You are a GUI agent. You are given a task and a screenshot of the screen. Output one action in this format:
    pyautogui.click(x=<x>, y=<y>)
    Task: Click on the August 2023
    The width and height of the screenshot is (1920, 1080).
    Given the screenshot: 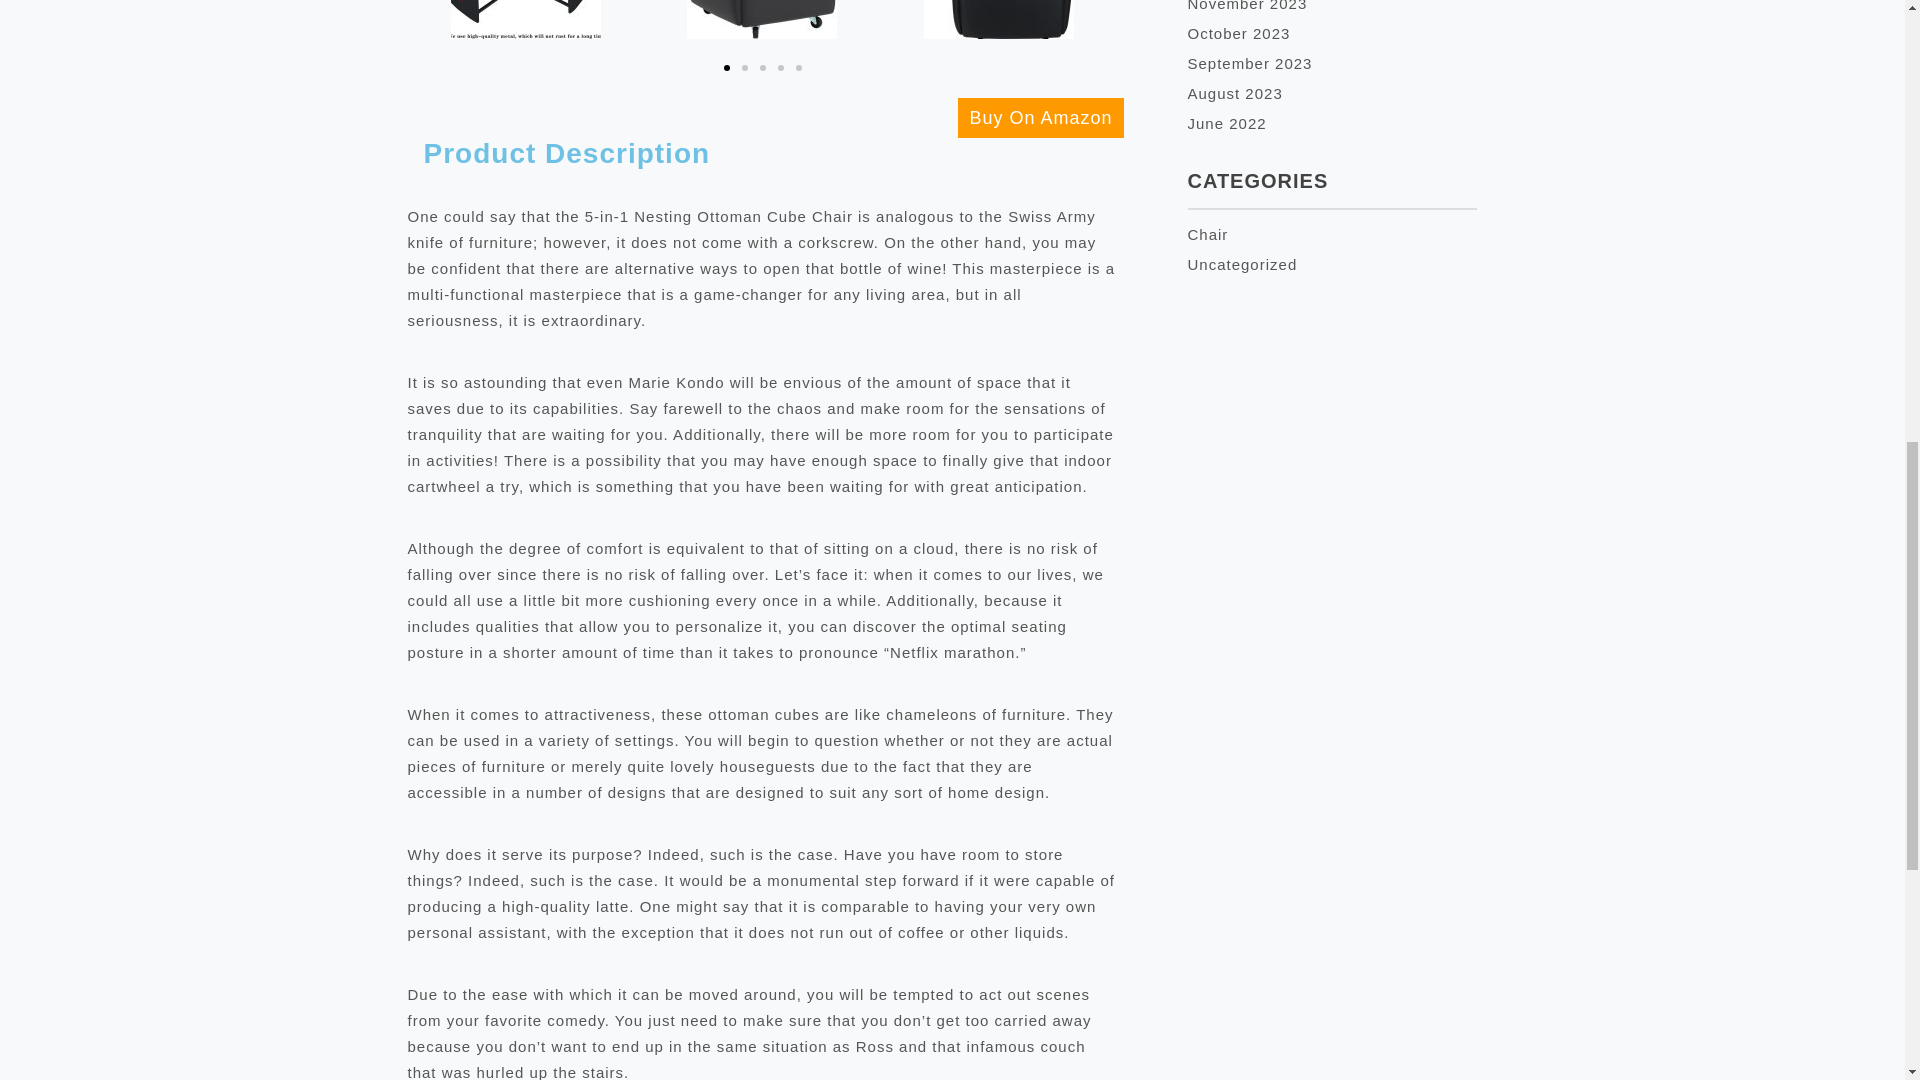 What is the action you would take?
    pyautogui.click(x=1235, y=93)
    